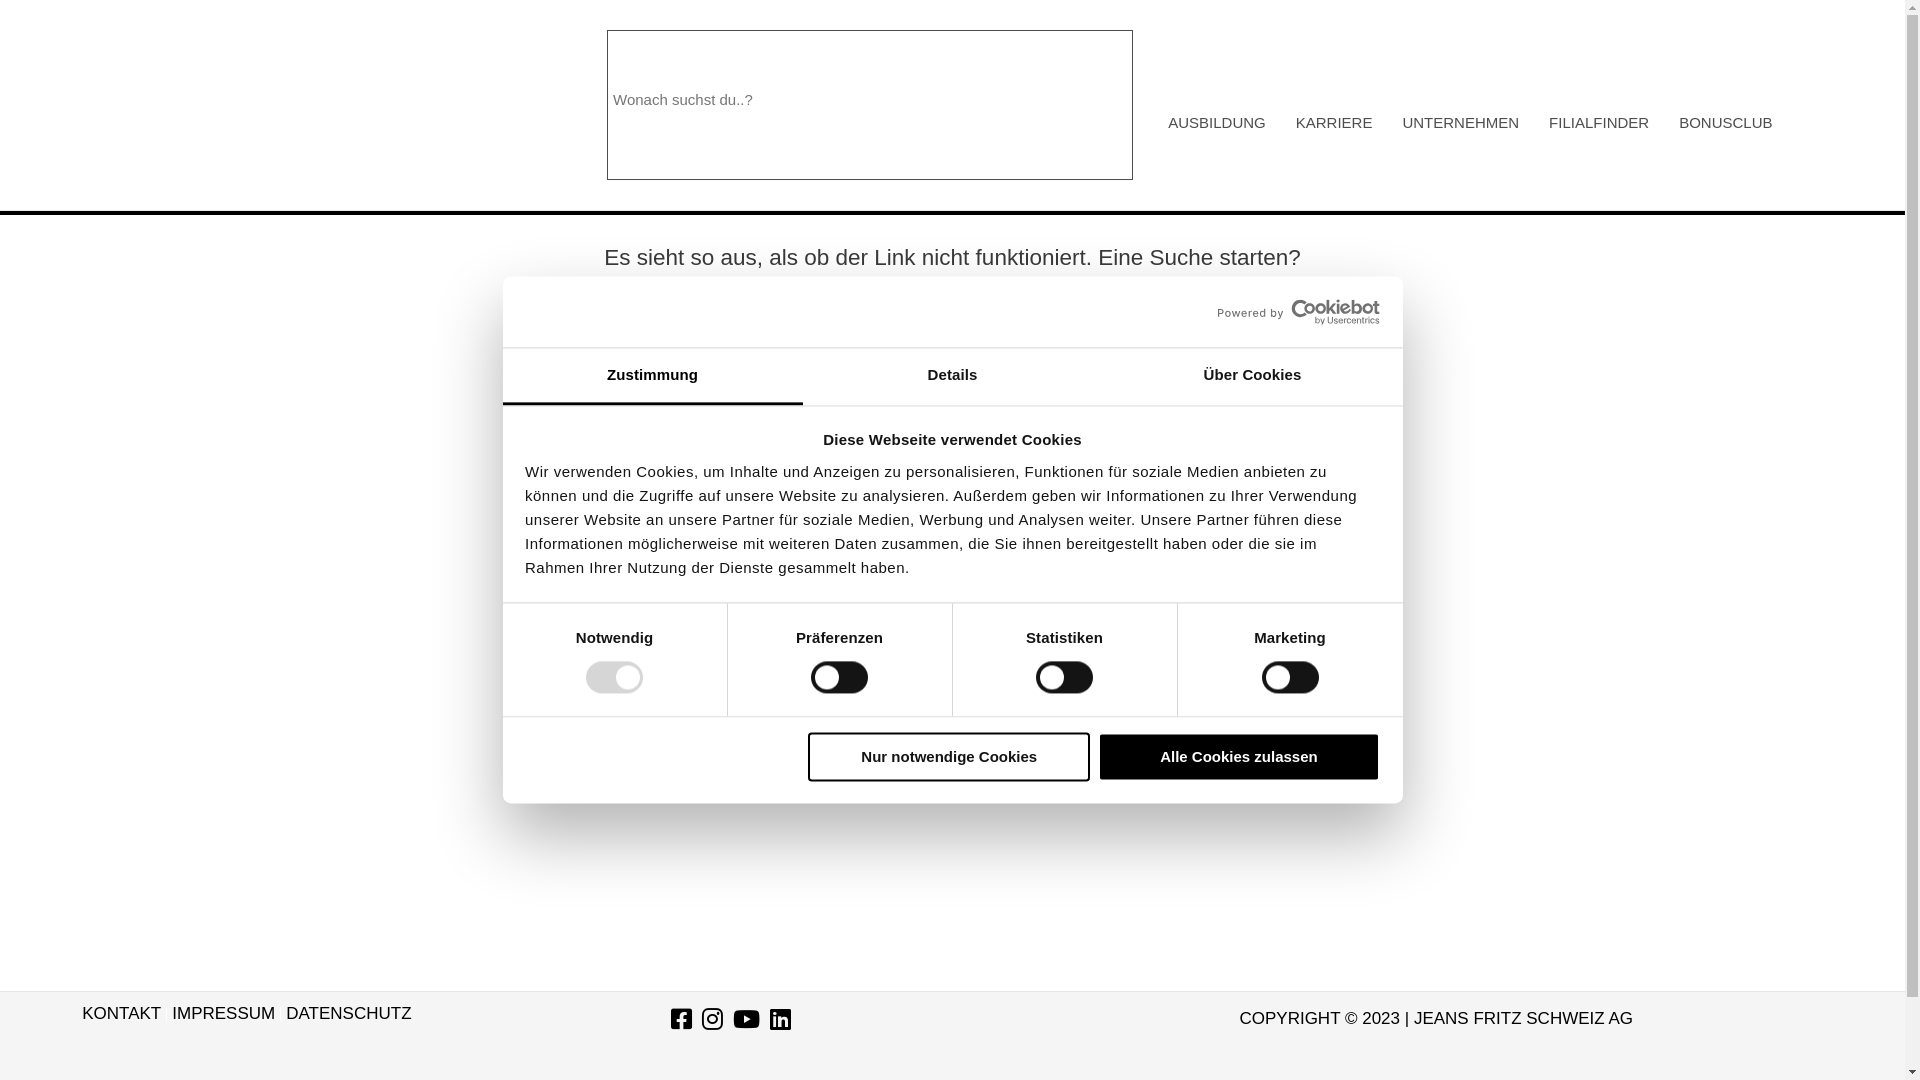 This screenshot has width=1920, height=1080. Describe the element at coordinates (652, 376) in the screenshot. I see `Zustimmung` at that location.